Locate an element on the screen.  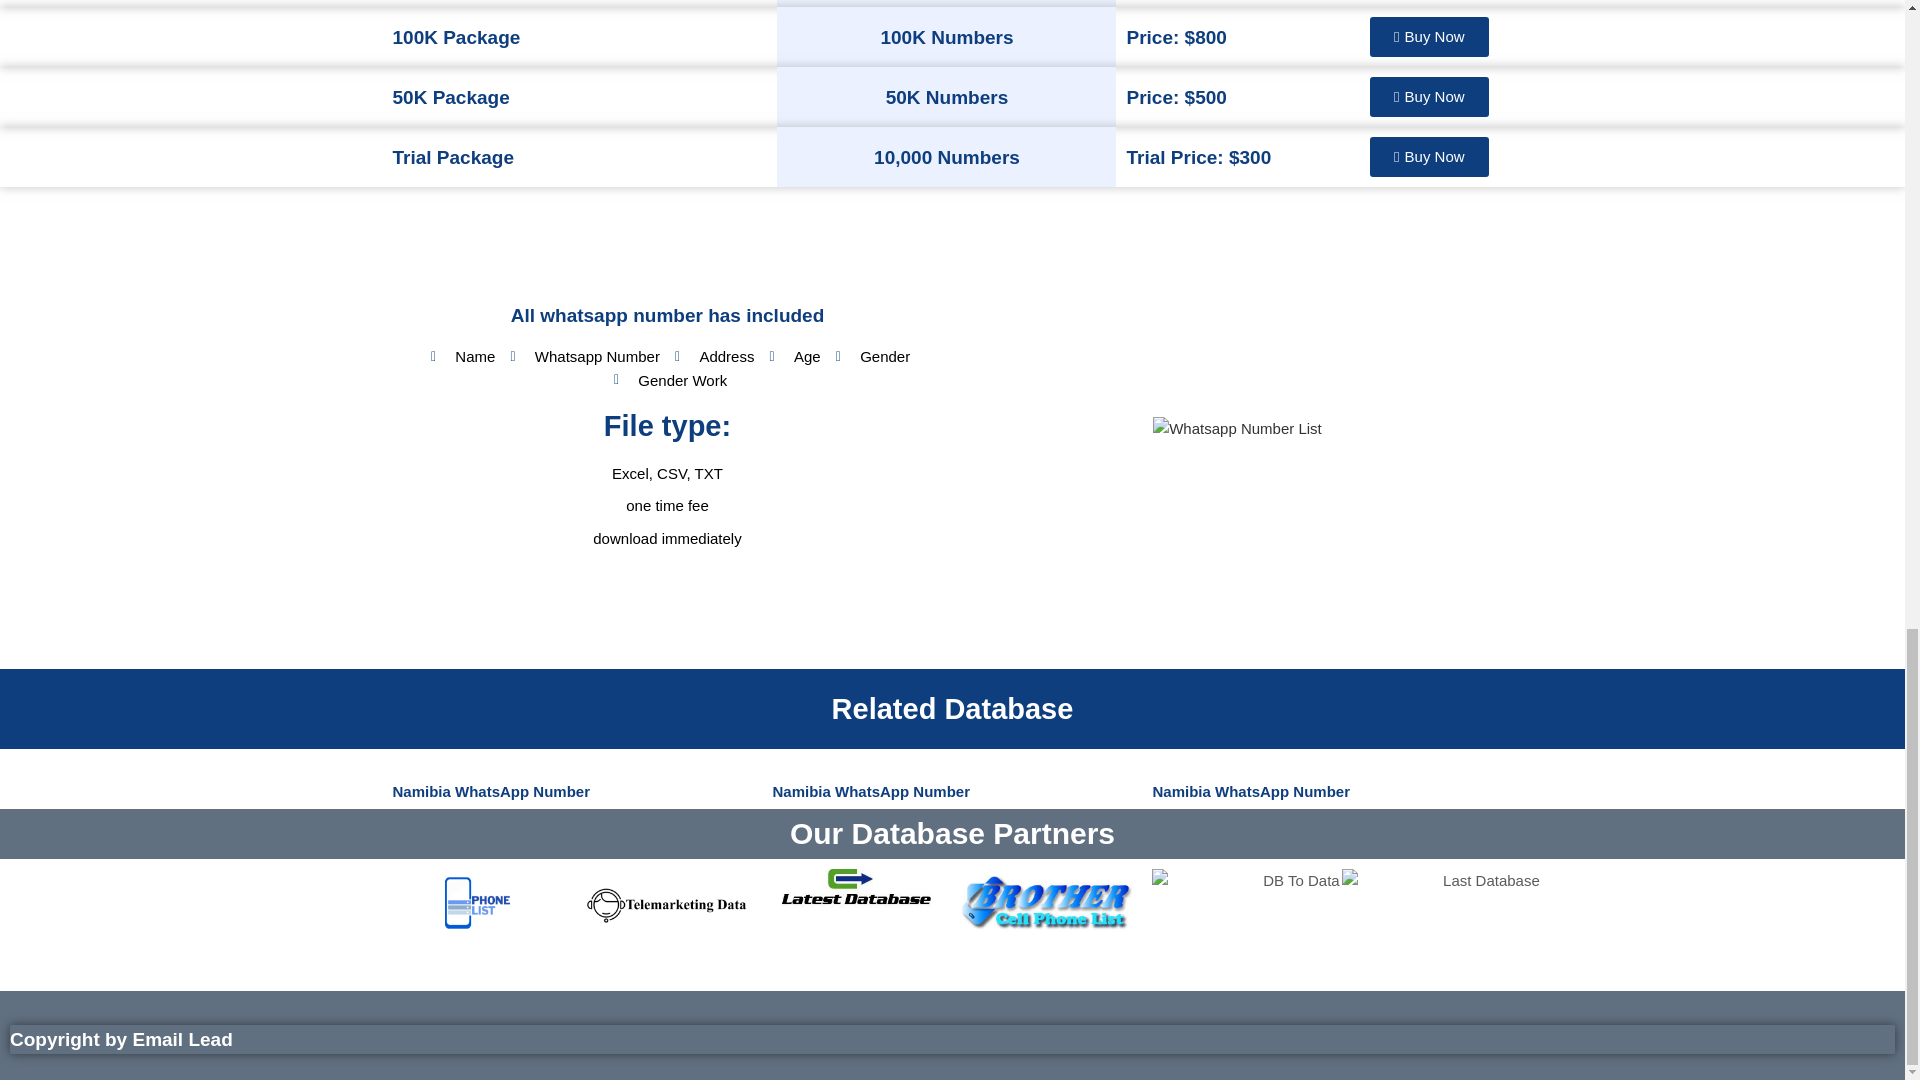
Buy Now is located at coordinates (1430, 157).